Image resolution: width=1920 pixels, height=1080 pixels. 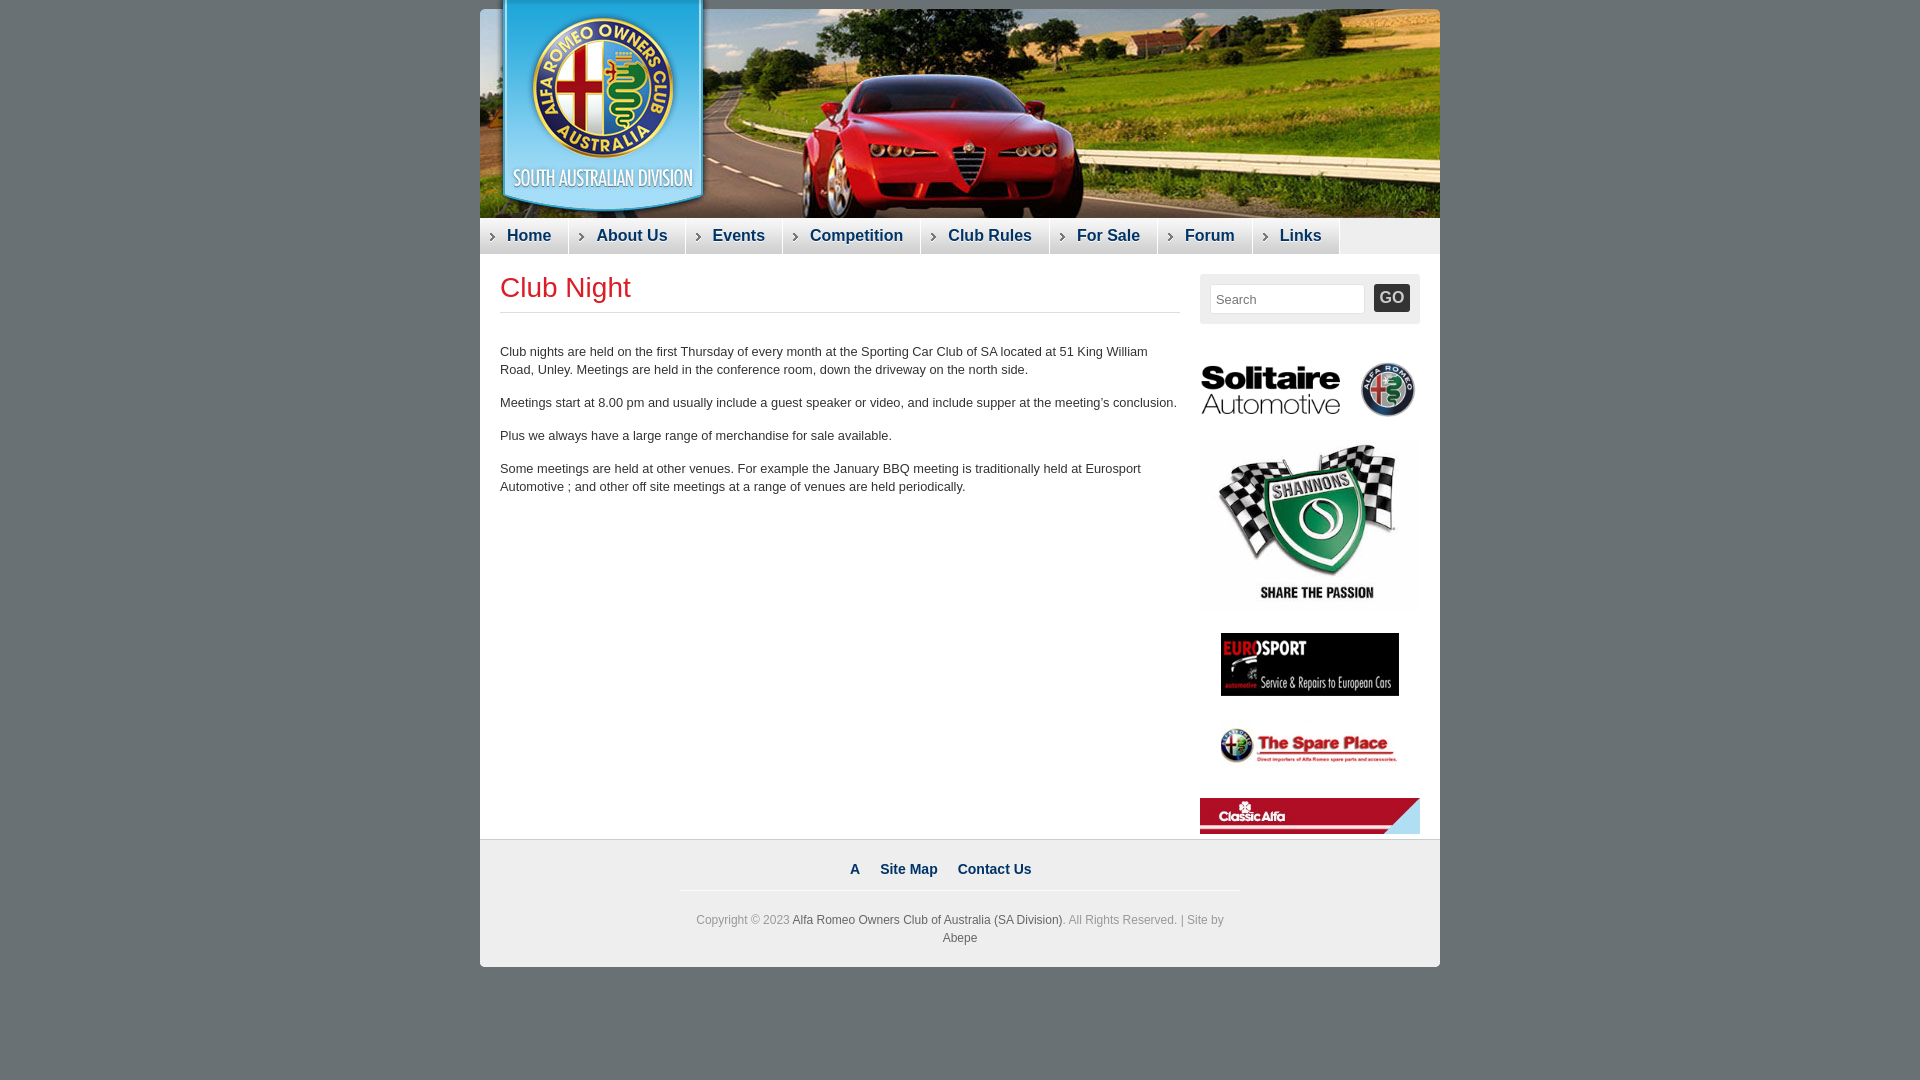 What do you see at coordinates (1296, 236) in the screenshot?
I see `Links` at bounding box center [1296, 236].